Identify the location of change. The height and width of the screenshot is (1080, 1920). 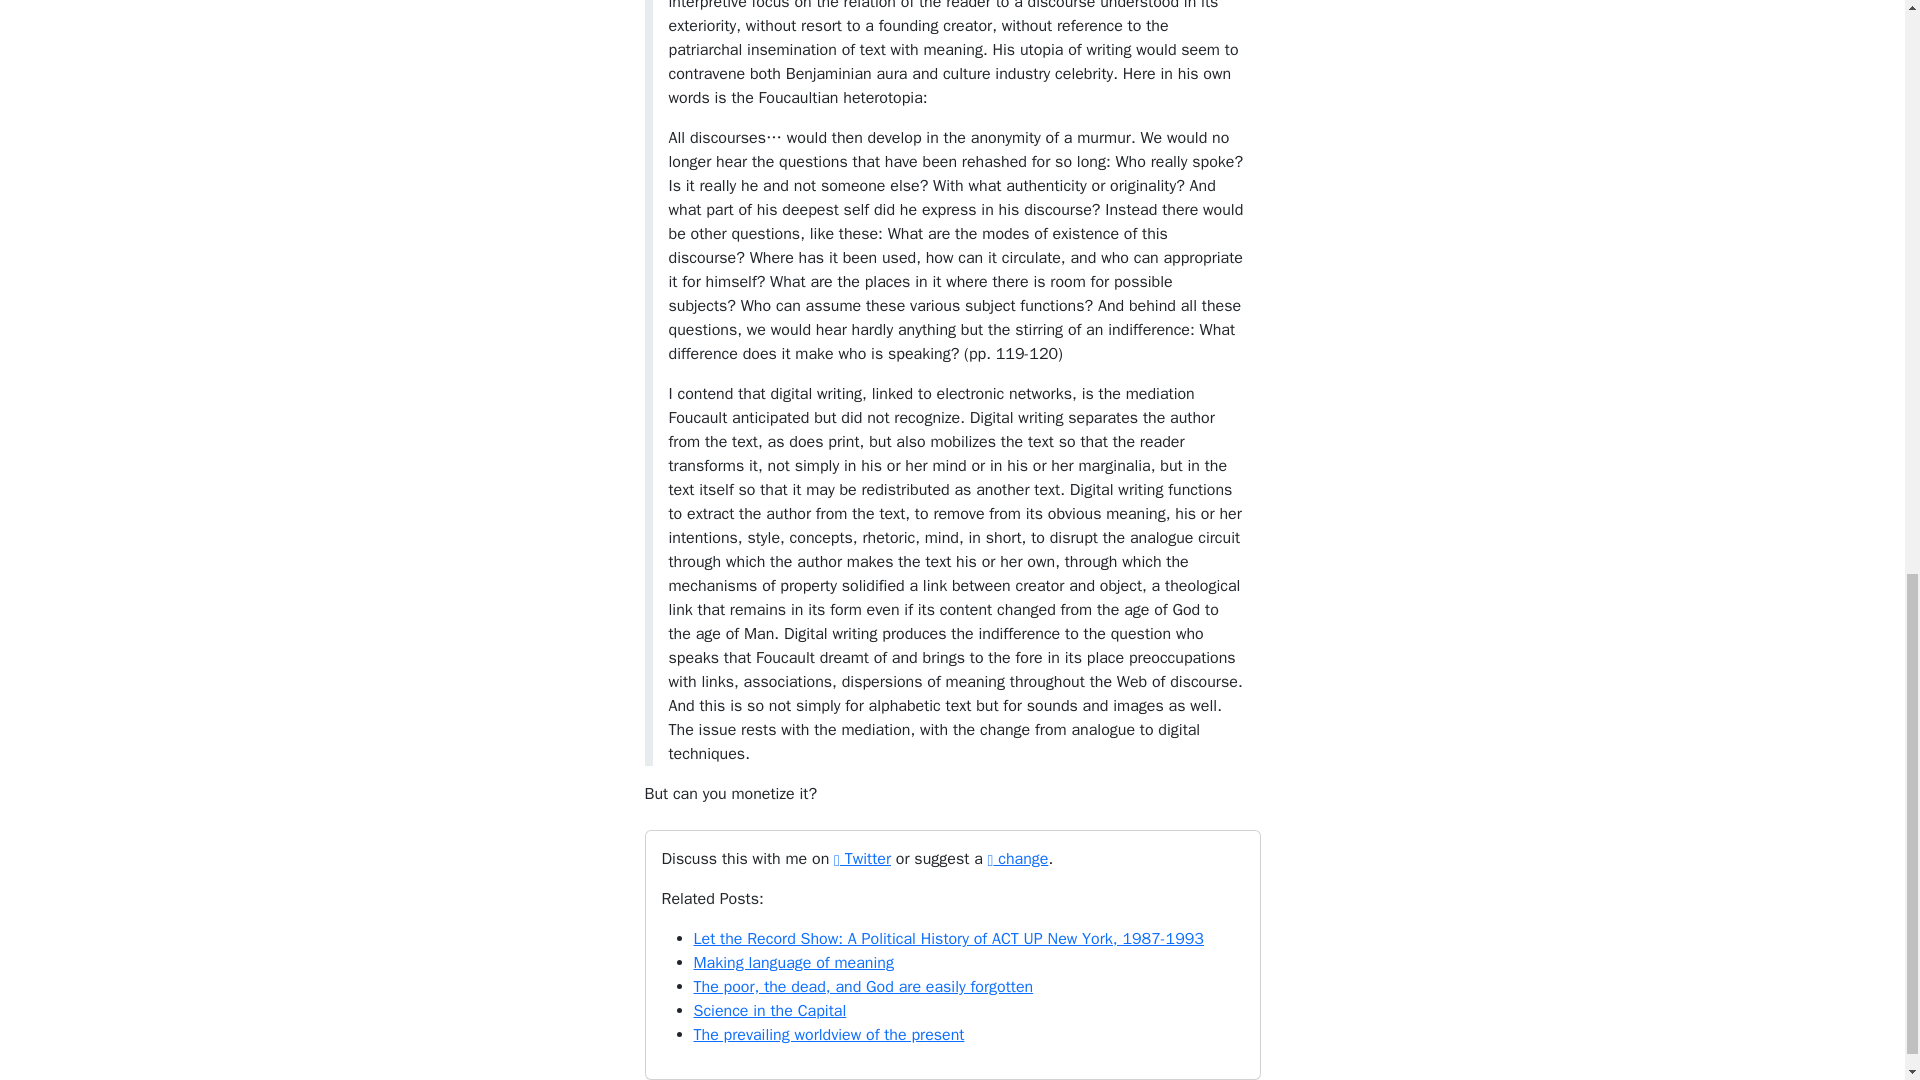
(1018, 858).